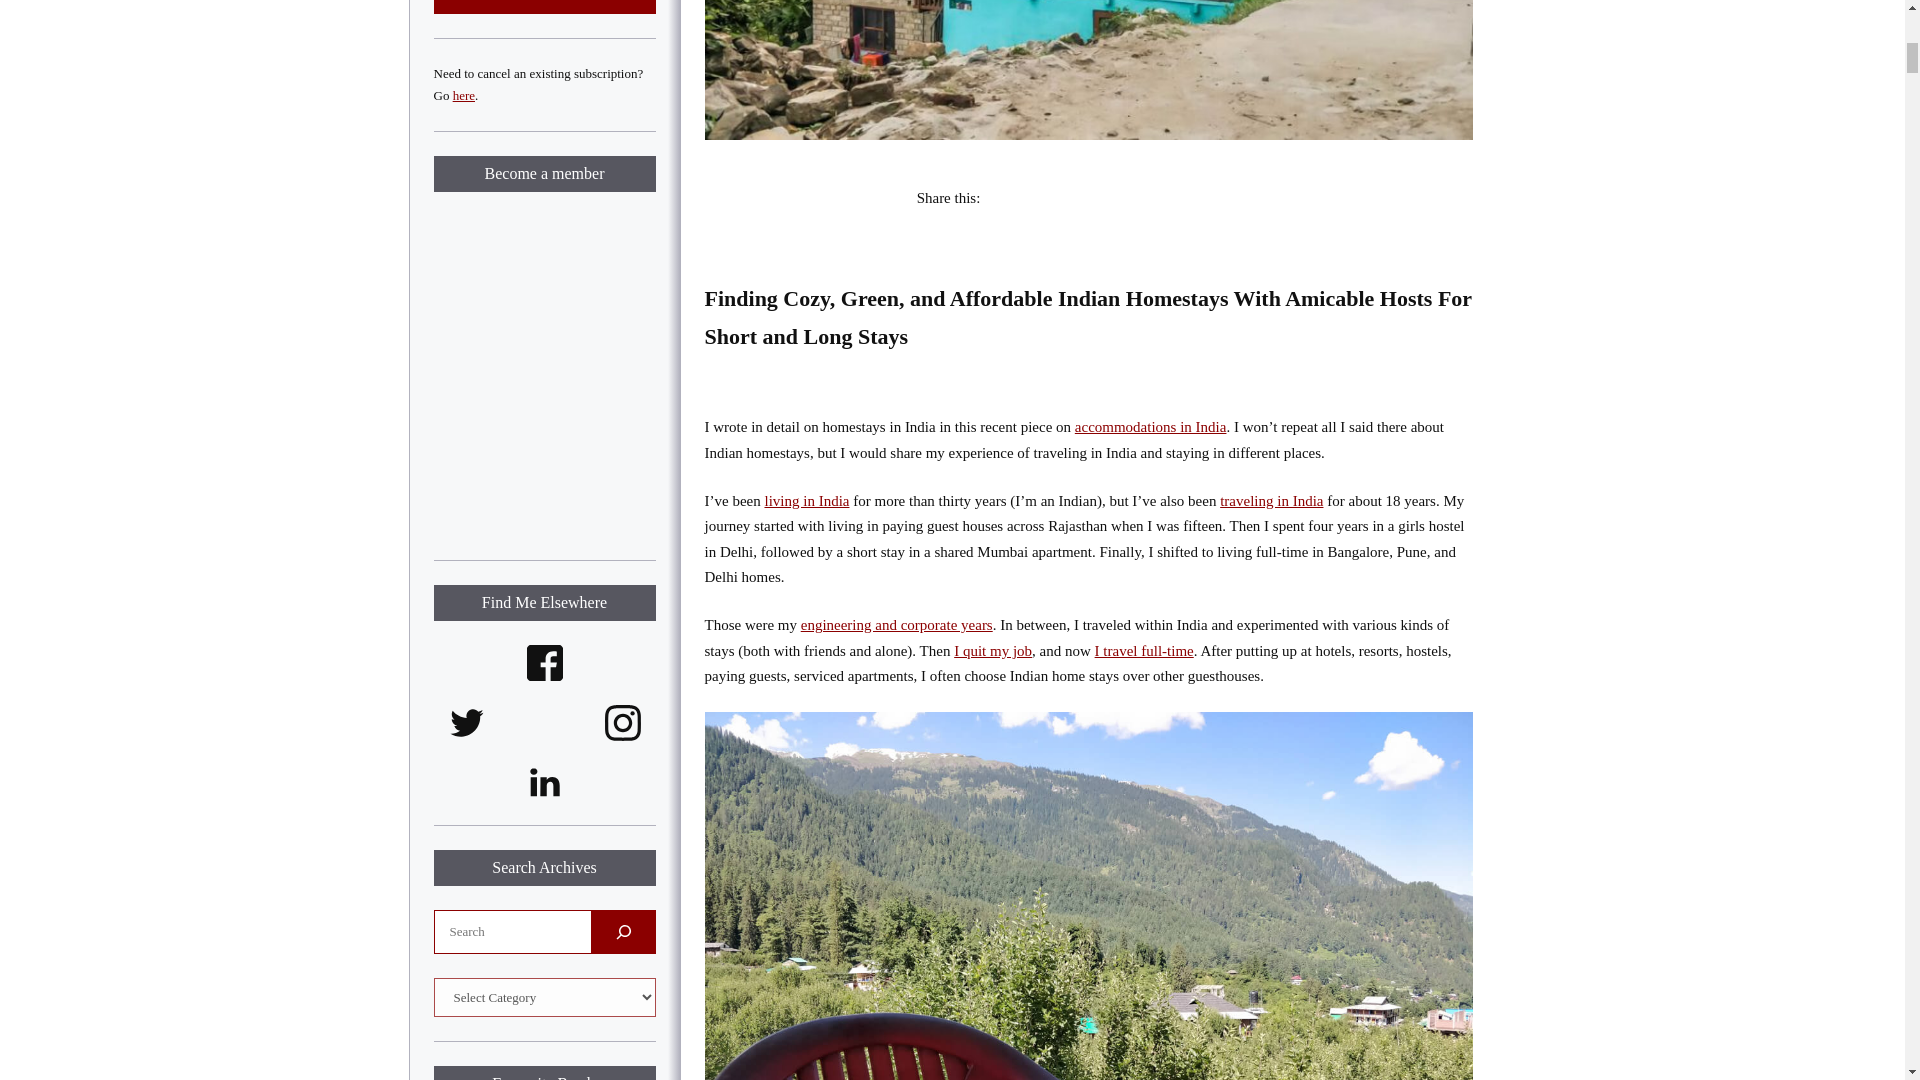 This screenshot has height=1080, width=1920. Describe the element at coordinates (1180, 198) in the screenshot. I see `Reddit` at that location.